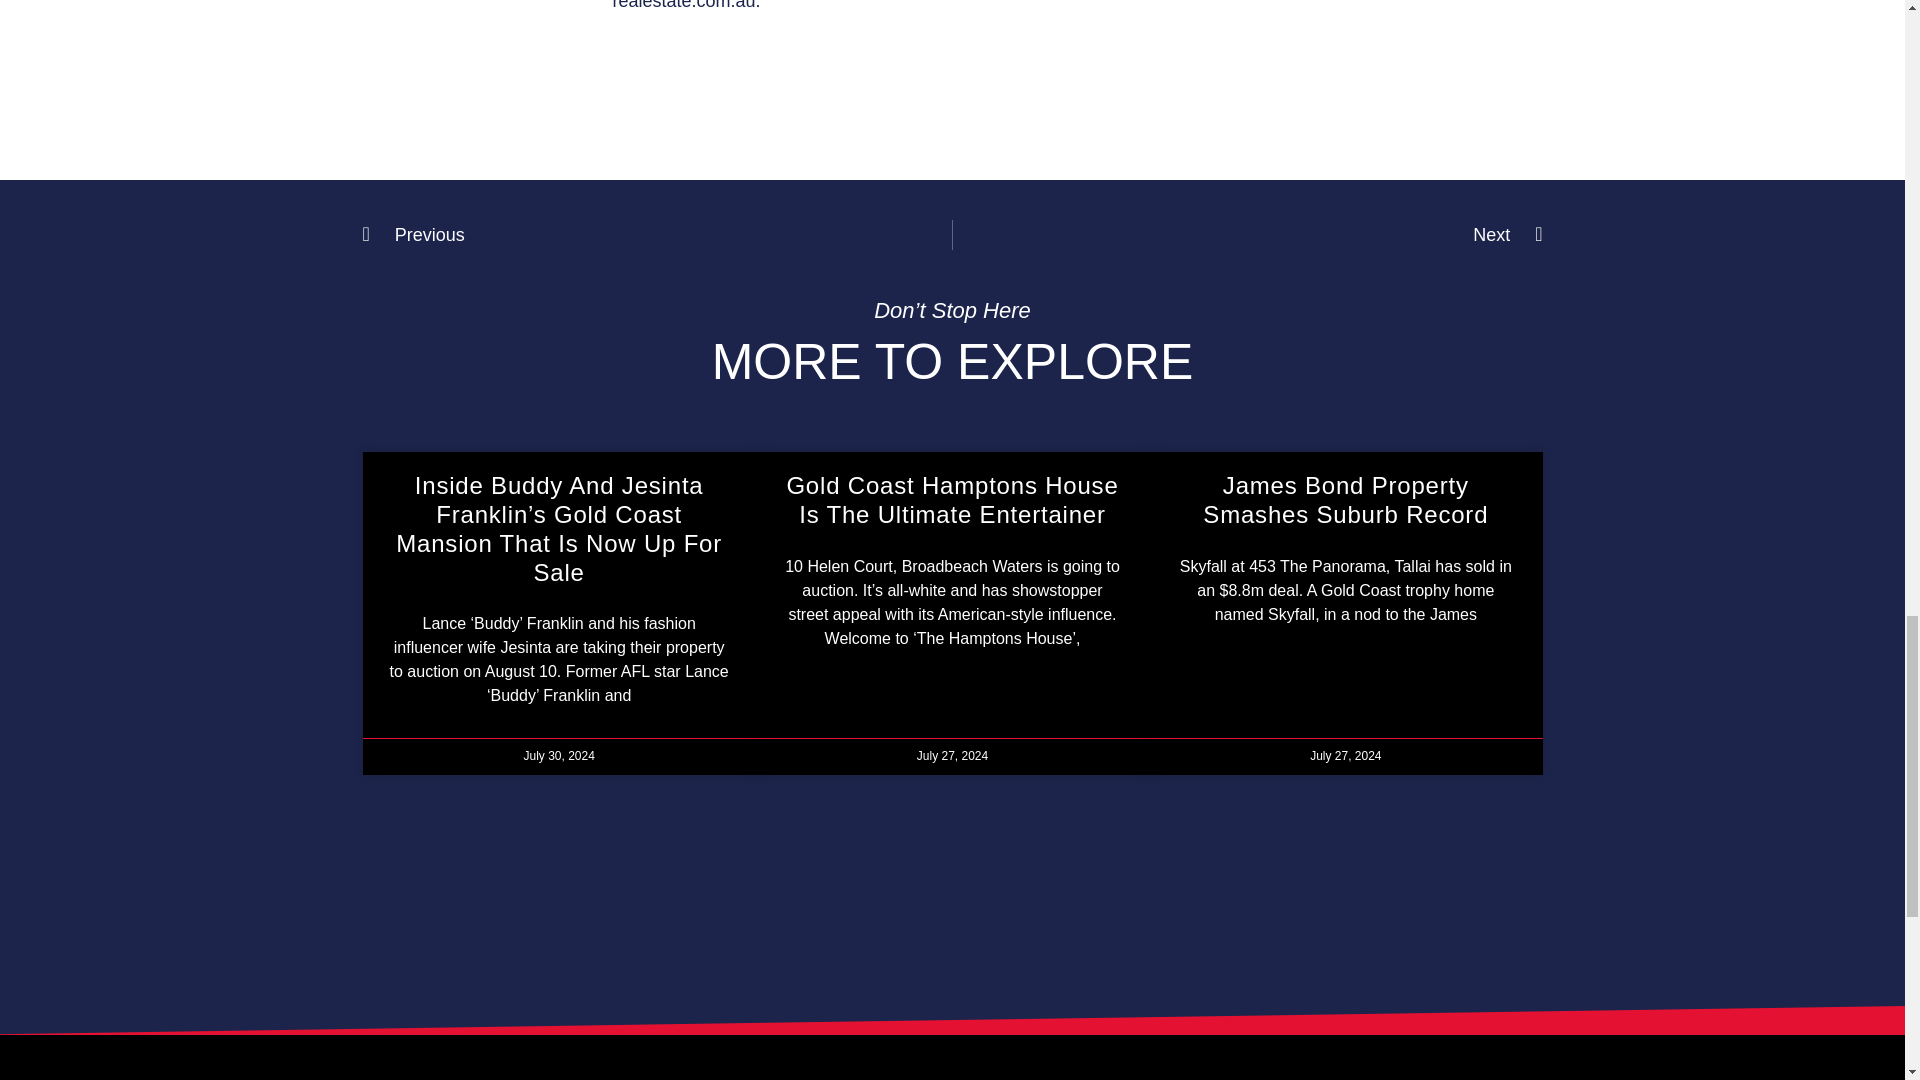  I want to click on Next, so click(1248, 234).